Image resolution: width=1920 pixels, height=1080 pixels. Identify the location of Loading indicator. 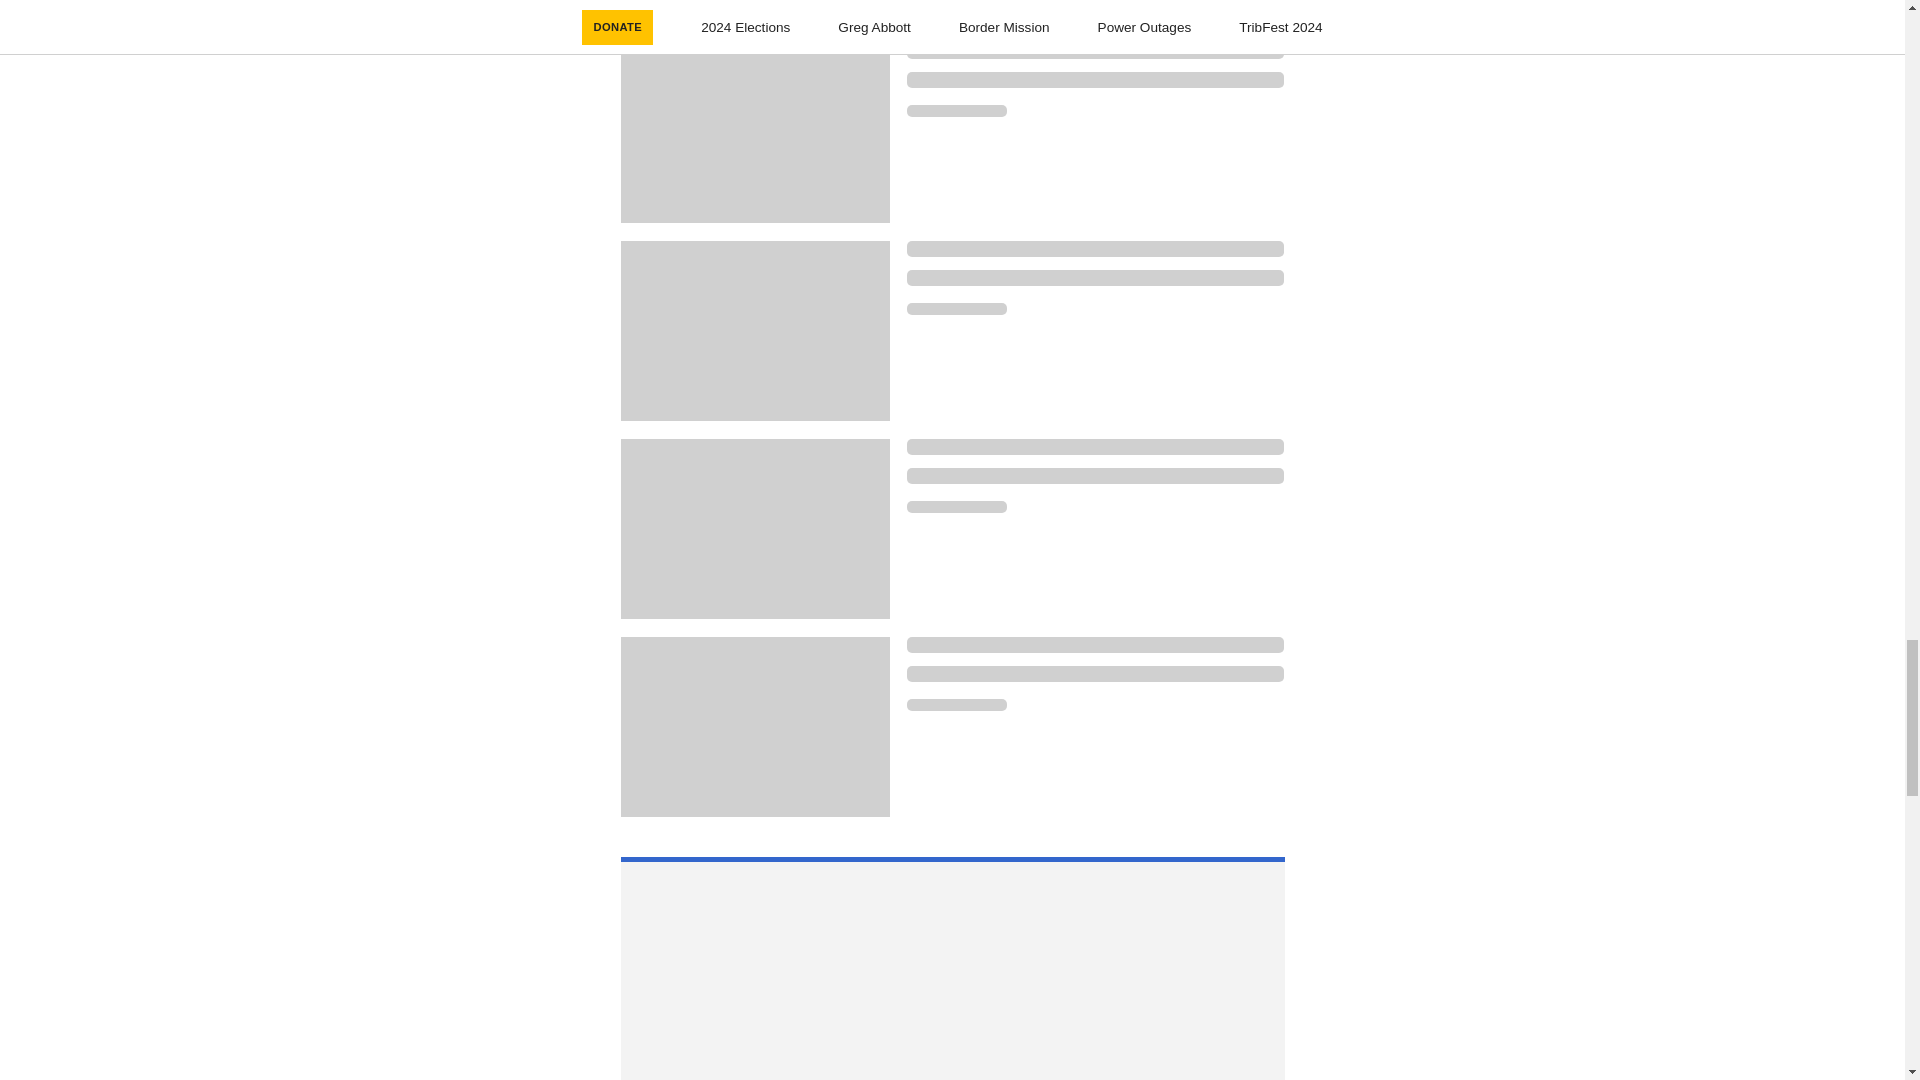
(956, 507).